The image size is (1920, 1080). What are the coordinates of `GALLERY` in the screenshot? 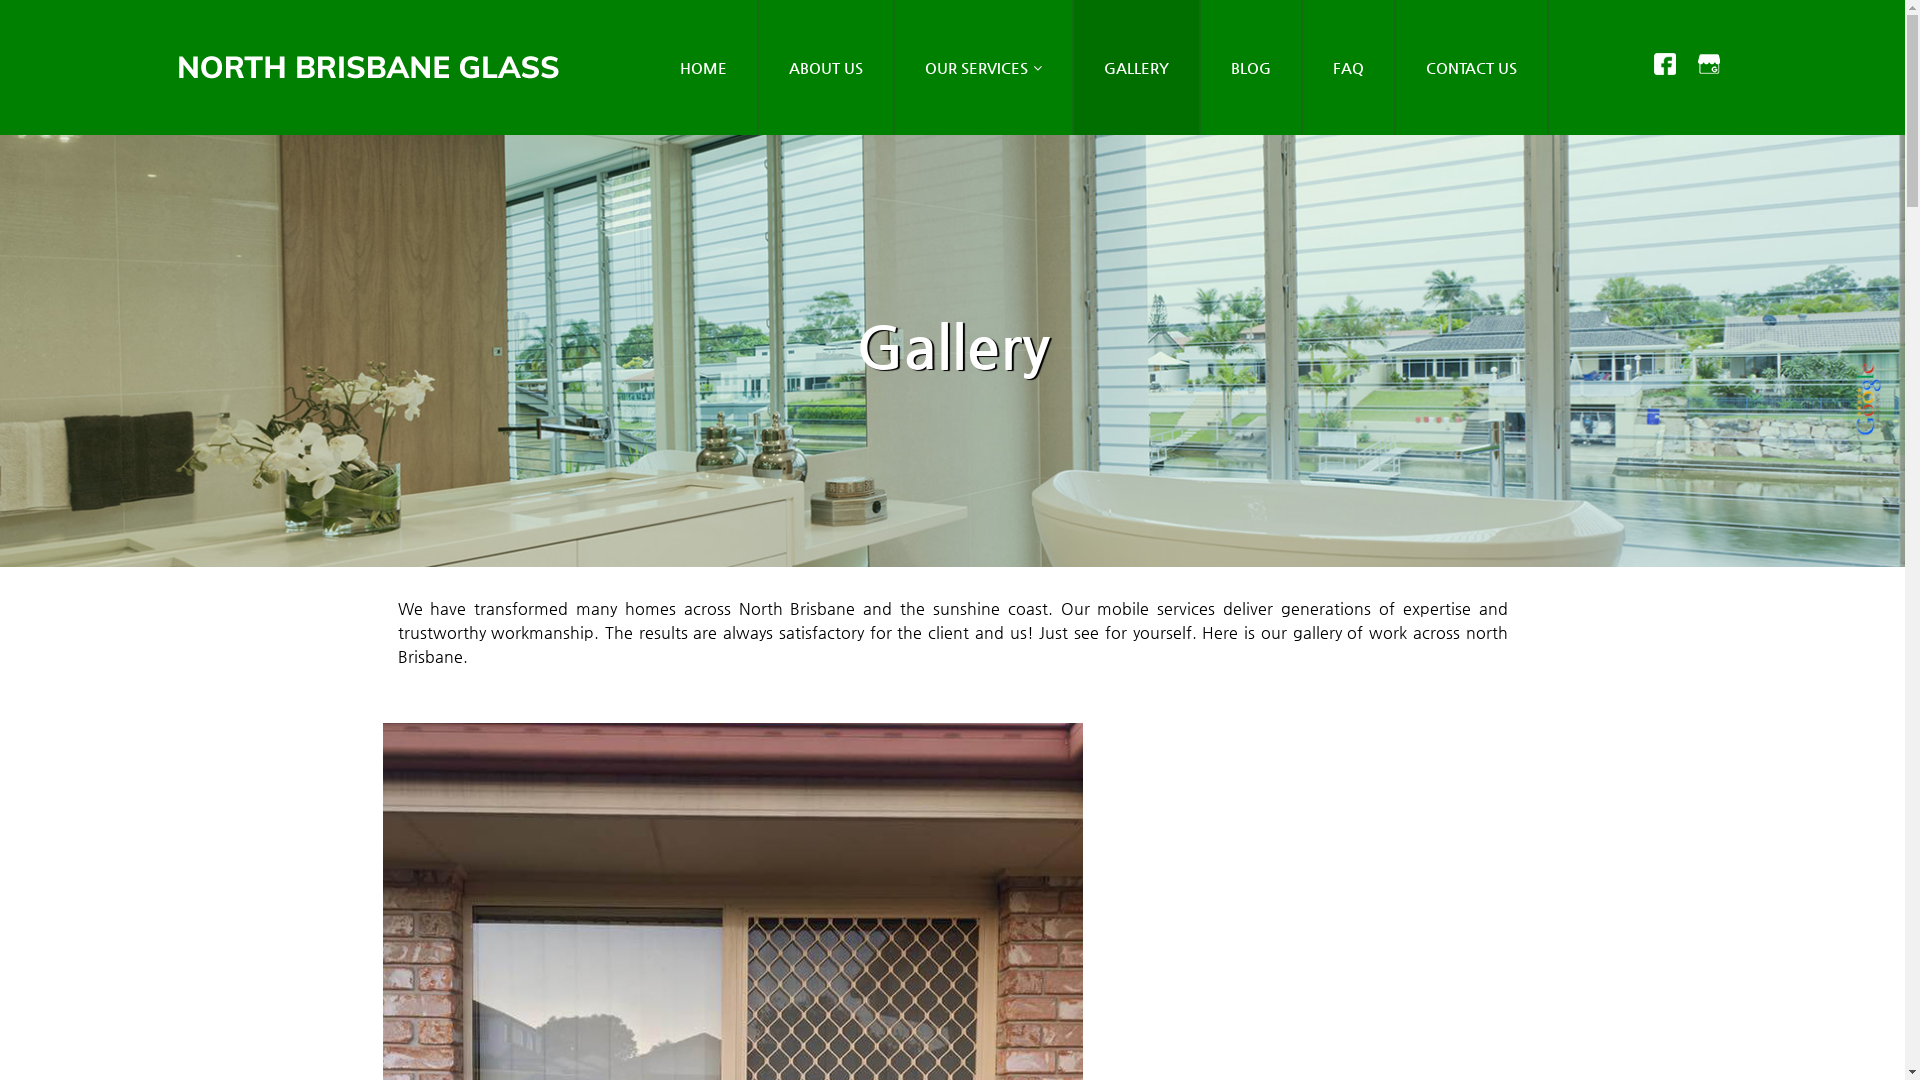 It's located at (1138, 68).